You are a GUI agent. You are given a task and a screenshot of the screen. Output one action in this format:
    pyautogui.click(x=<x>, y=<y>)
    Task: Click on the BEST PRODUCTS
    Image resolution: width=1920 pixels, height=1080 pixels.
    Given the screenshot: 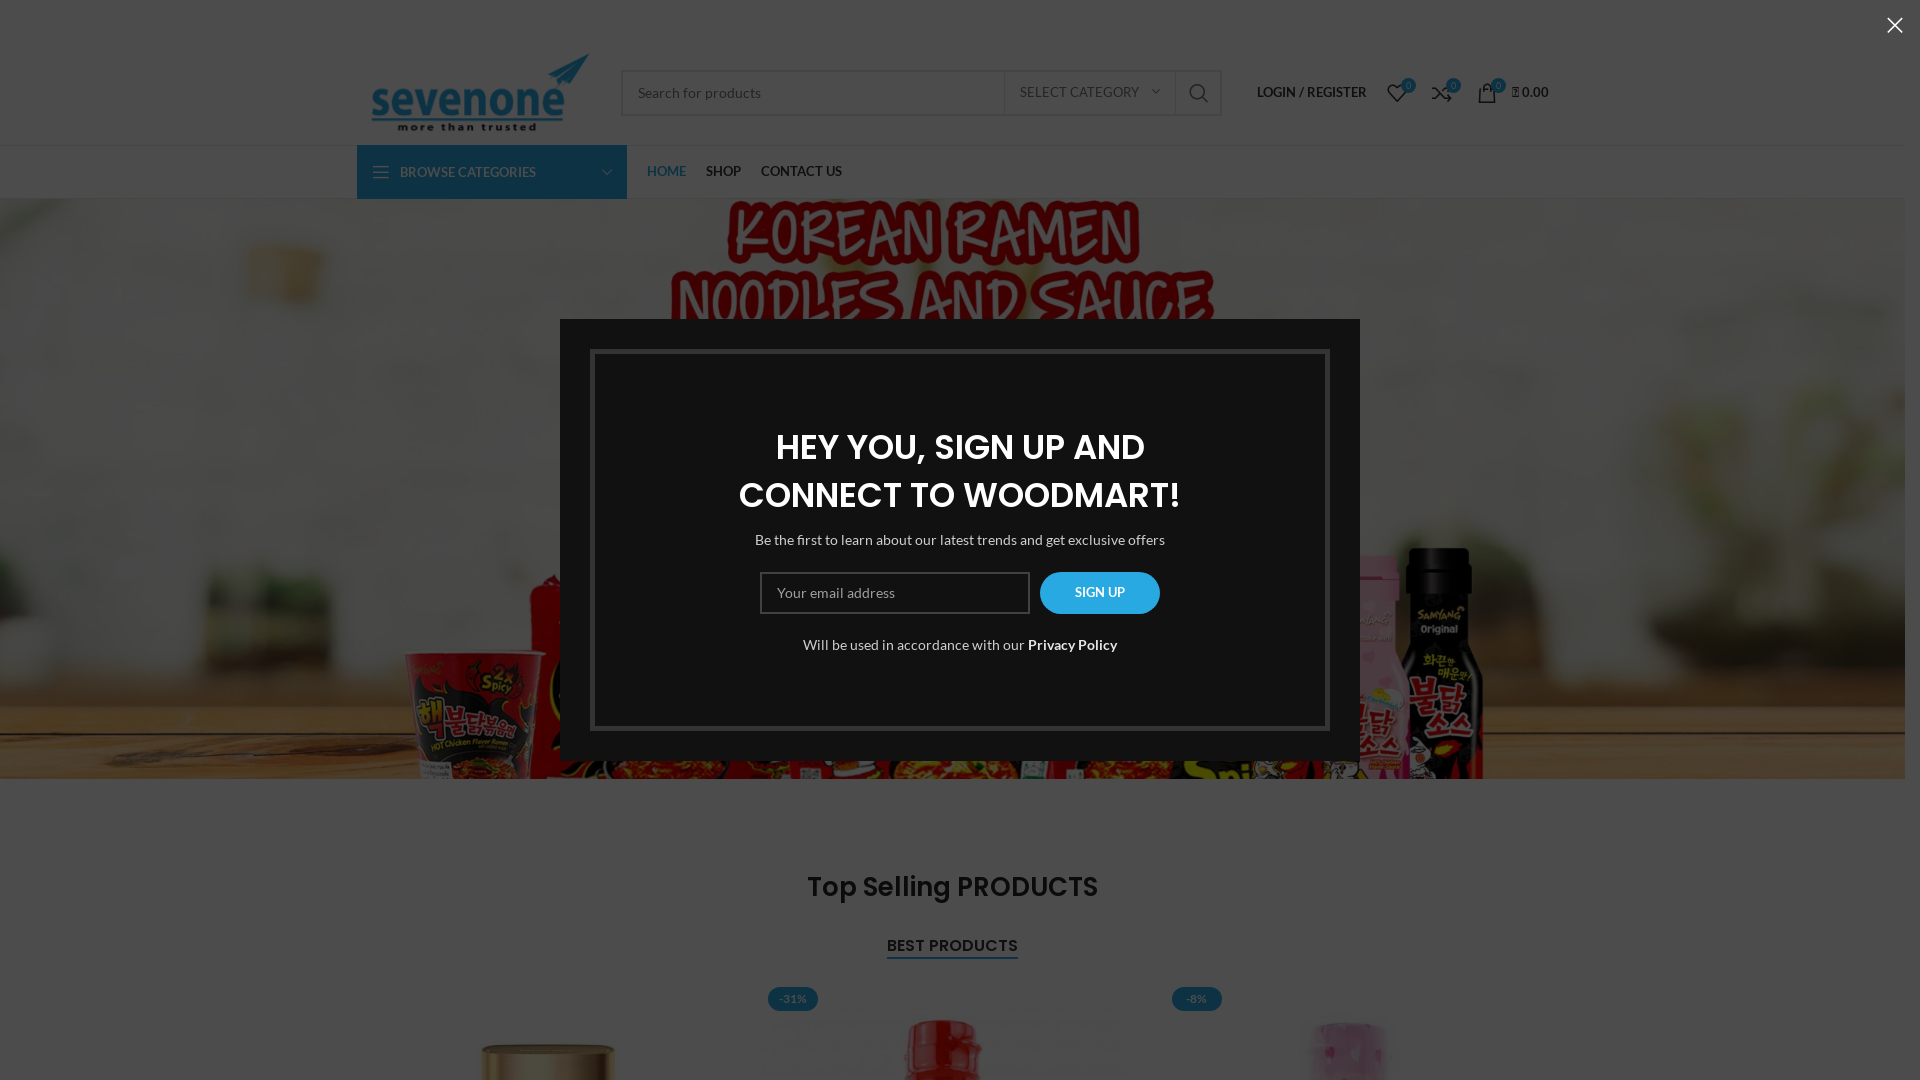 What is the action you would take?
    pyautogui.click(x=952, y=946)
    